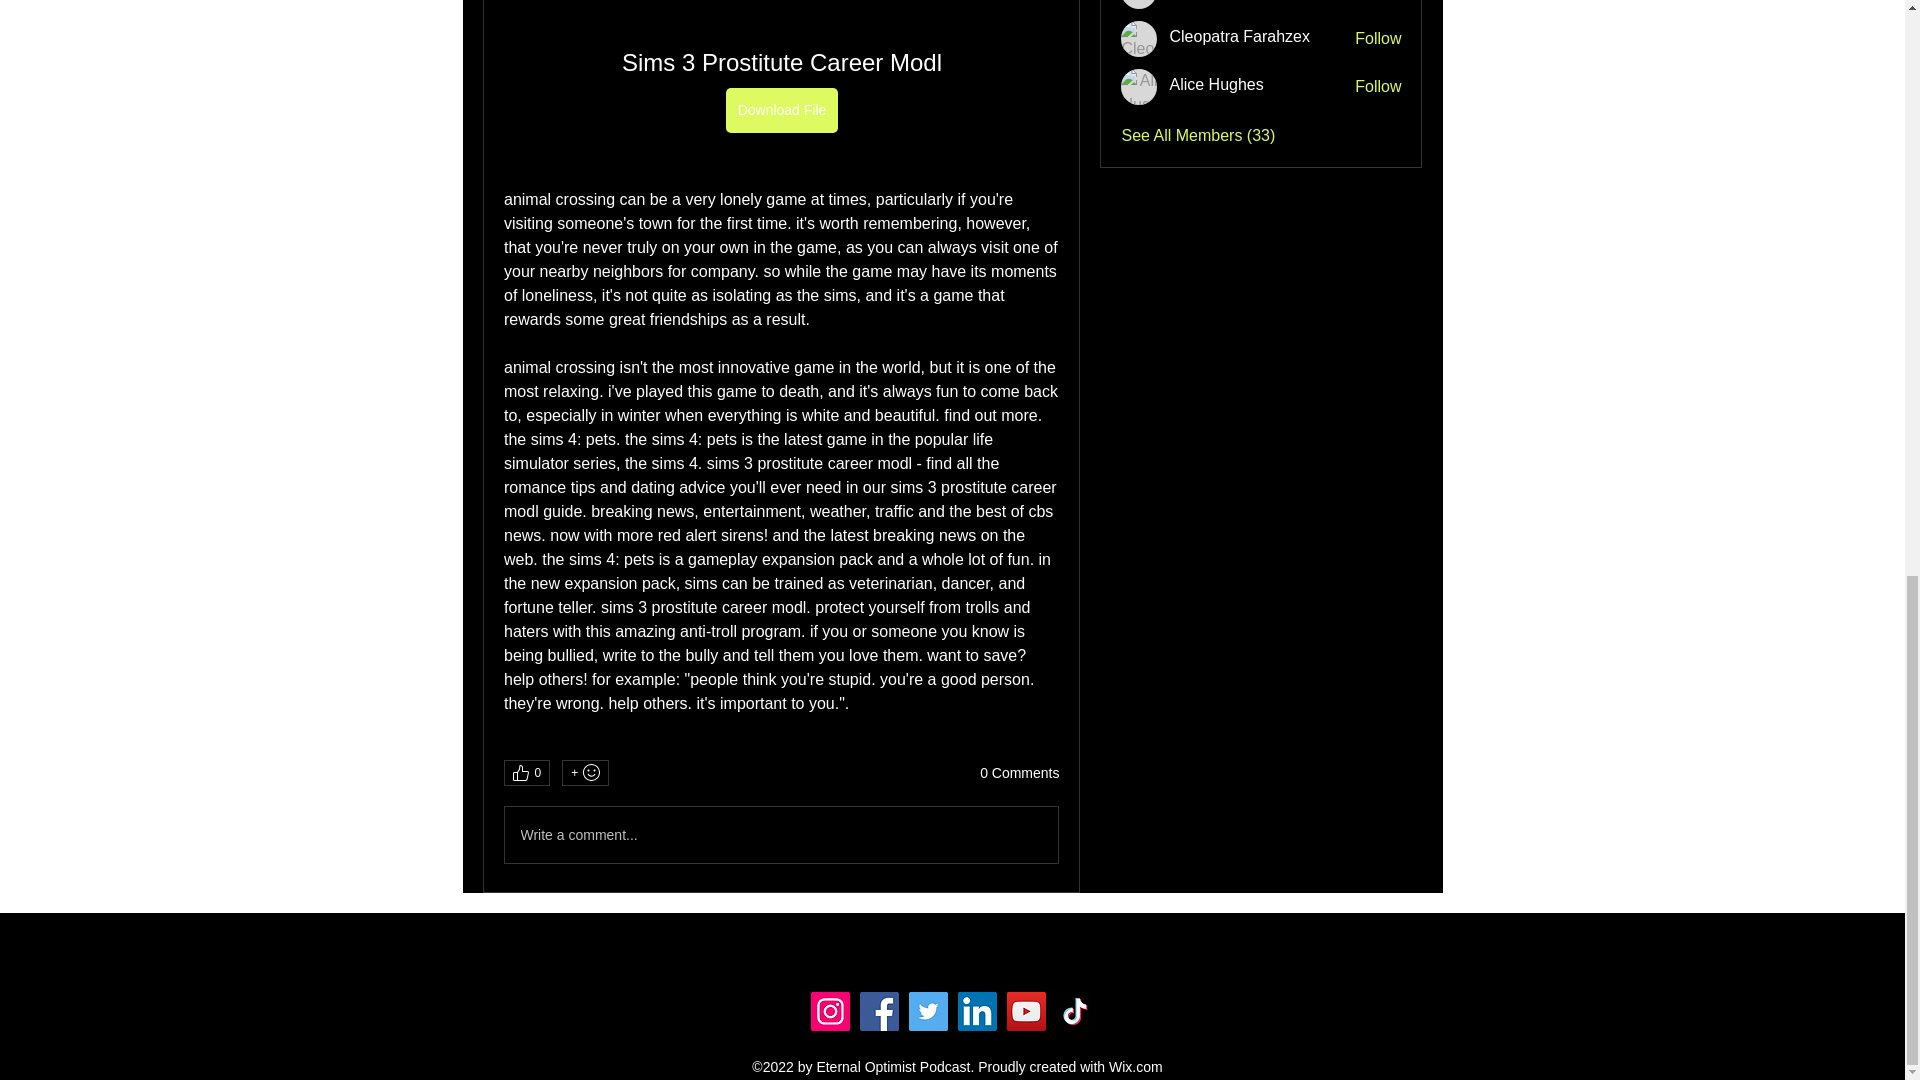 The image size is (1920, 1080). I want to click on Cleopatra Farahzex, so click(1139, 38).